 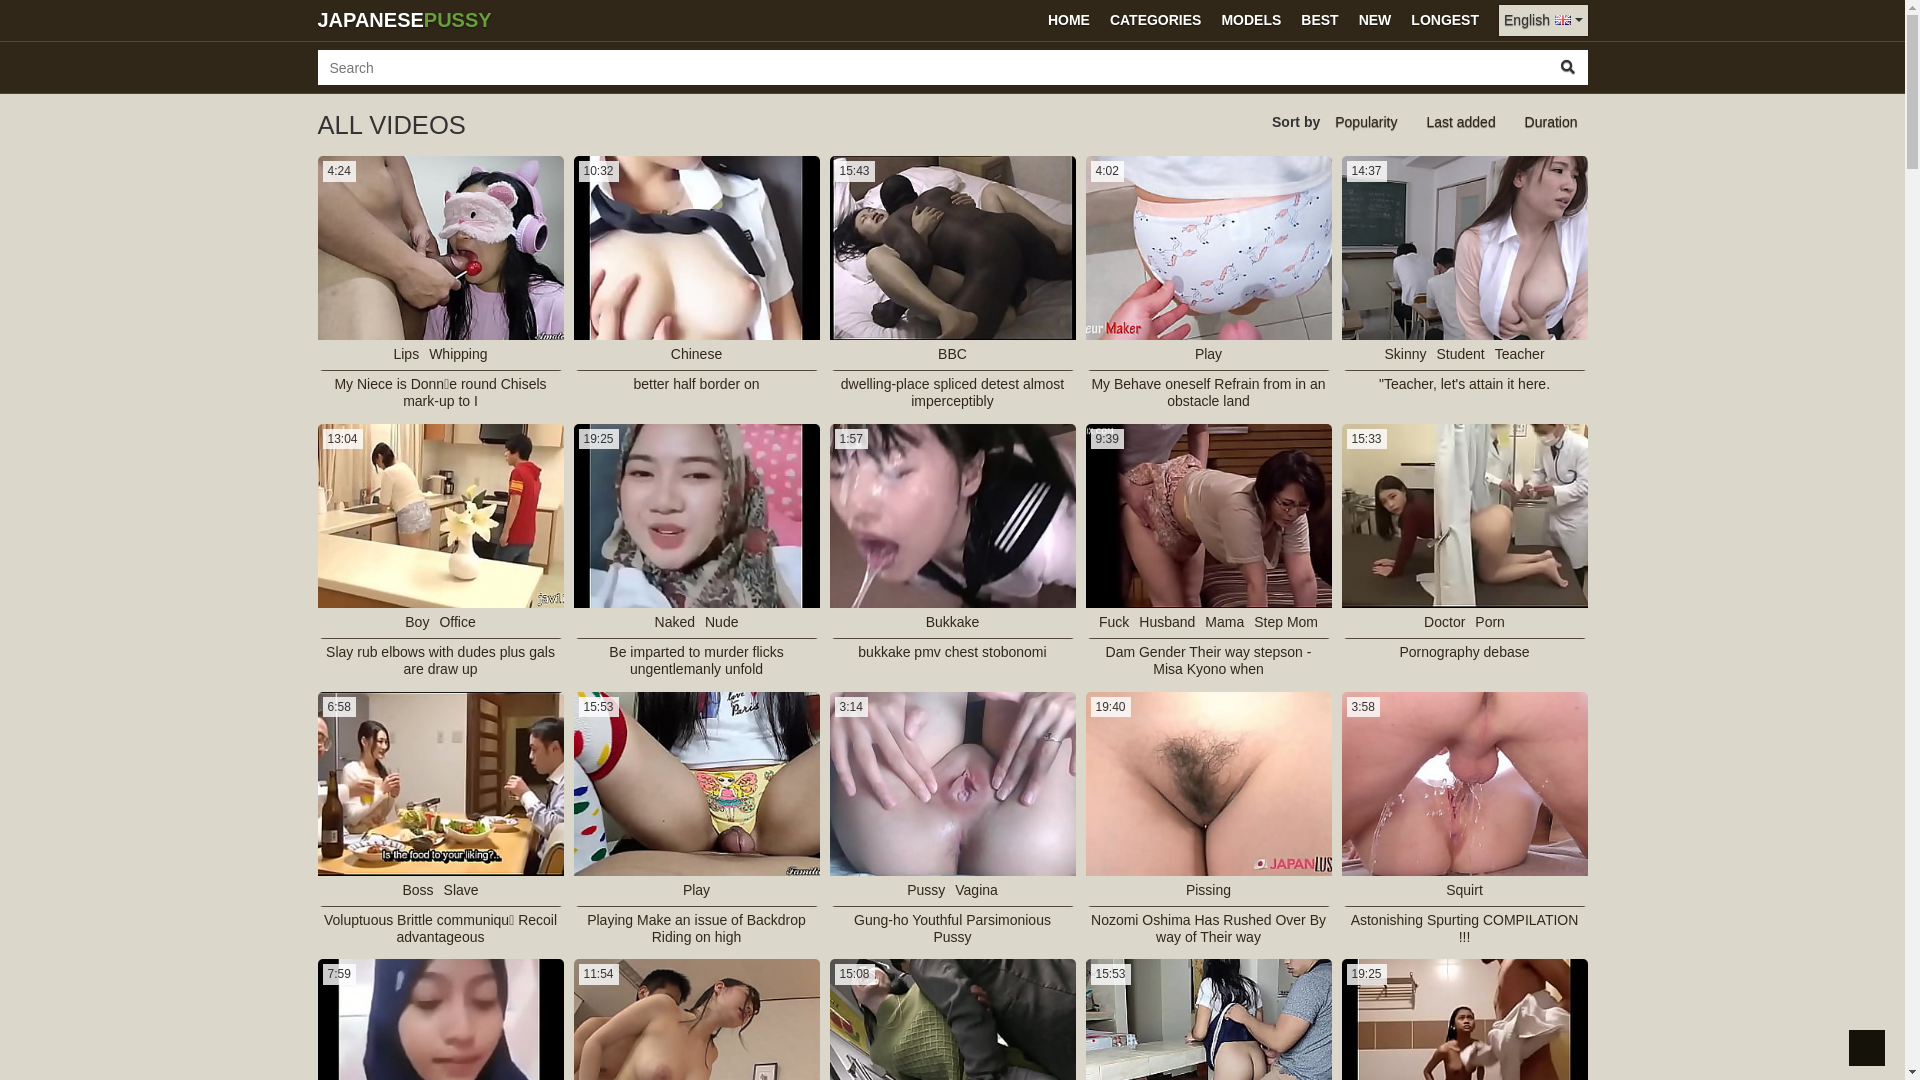 What do you see at coordinates (696, 890) in the screenshot?
I see `Play` at bounding box center [696, 890].